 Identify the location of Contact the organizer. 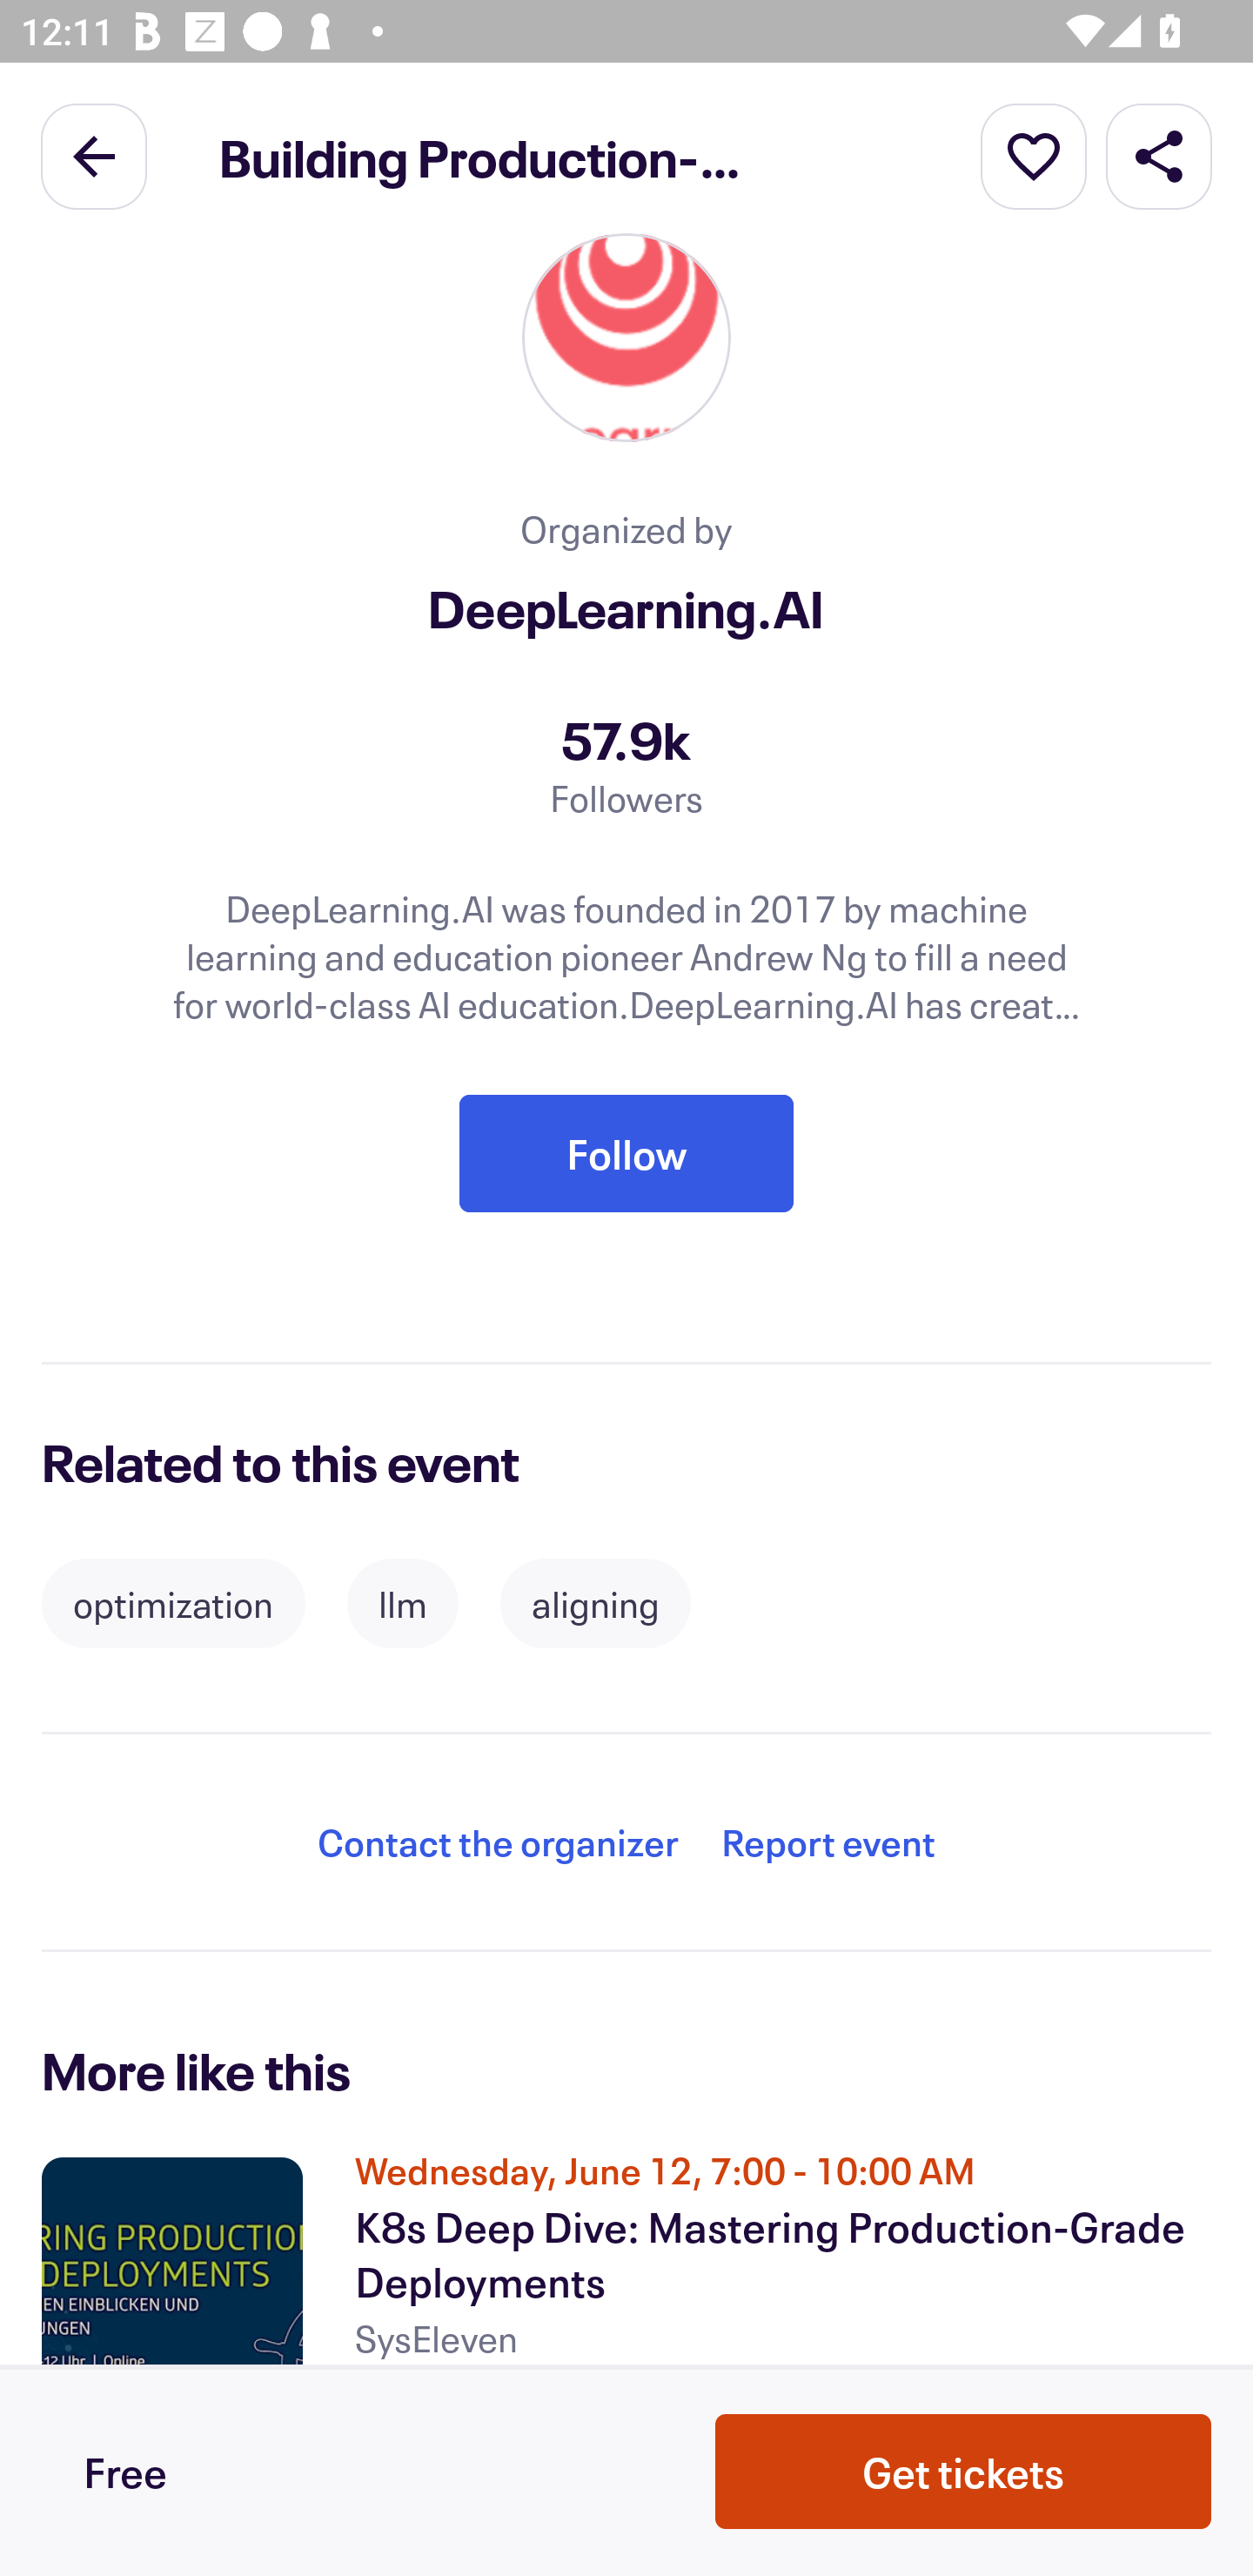
(498, 1843).